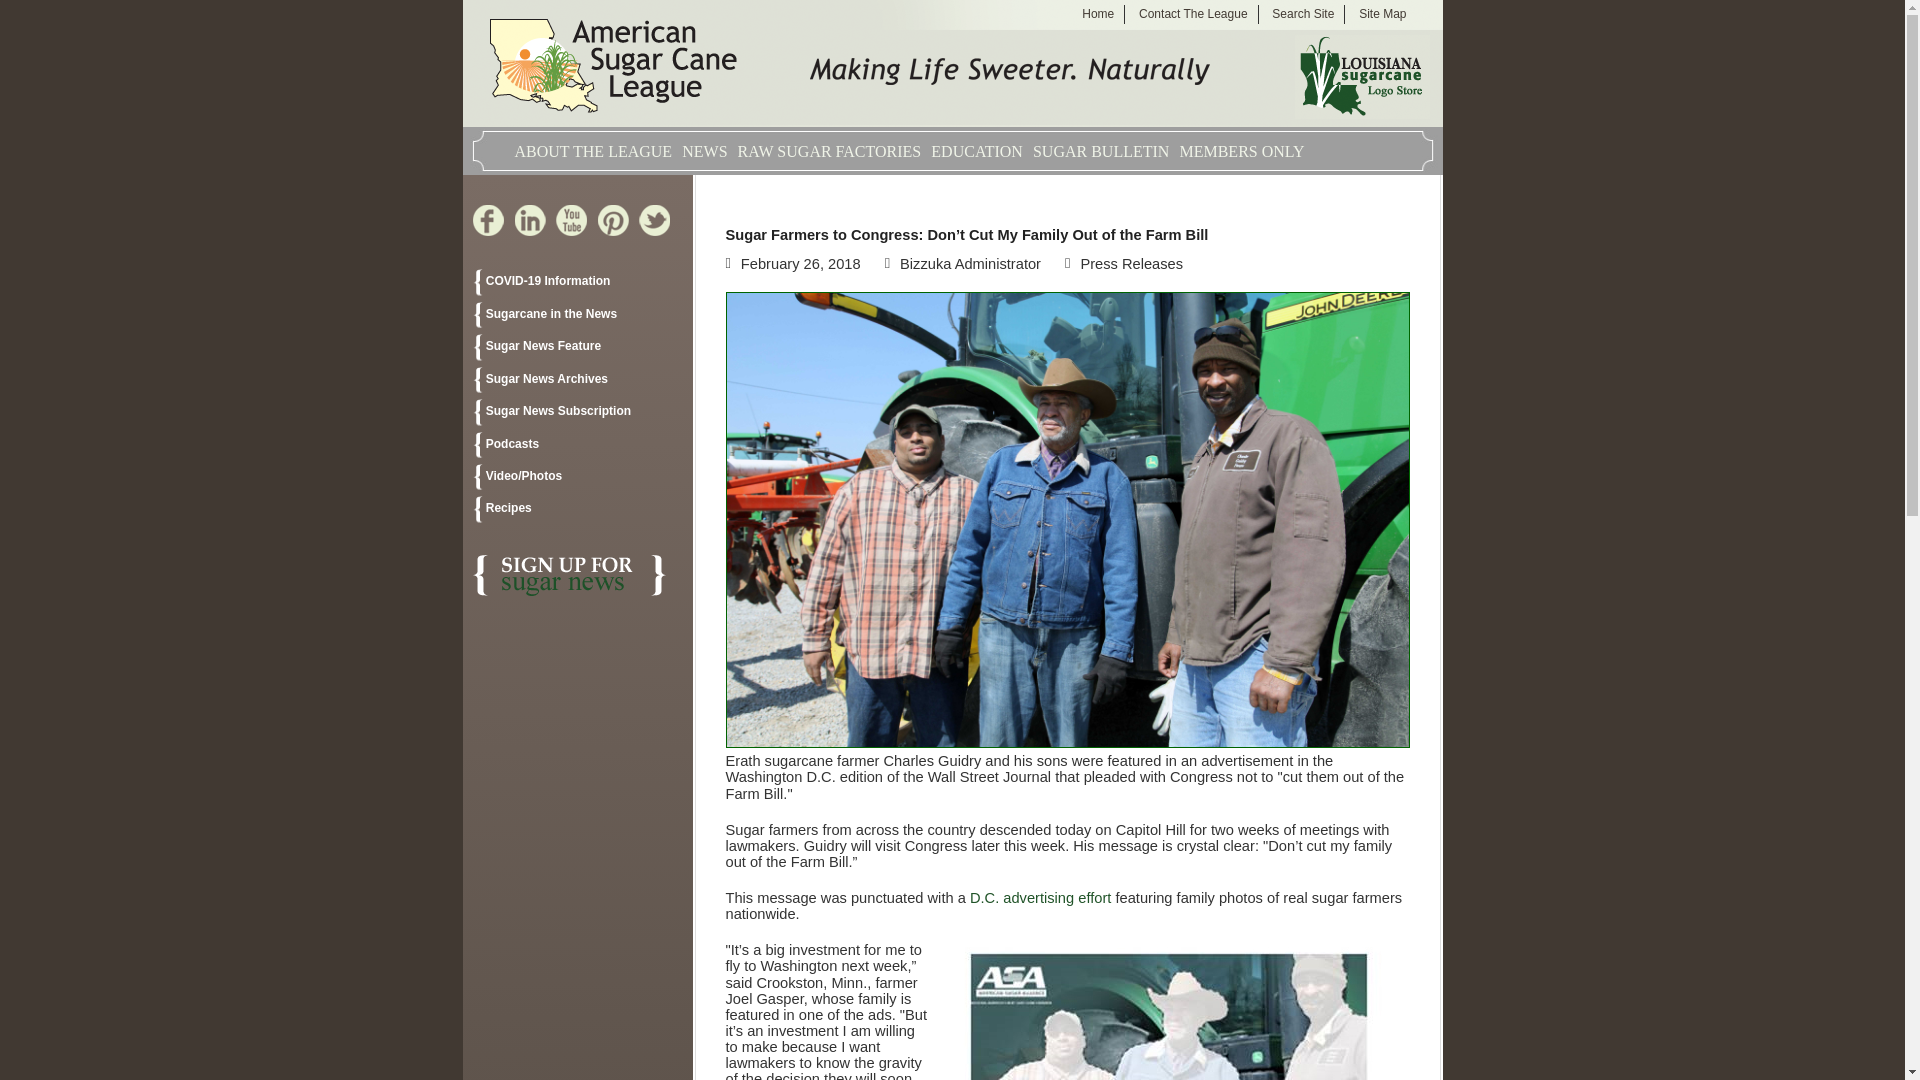 The image size is (1920, 1080). I want to click on MEMBERS ONLY, so click(1240, 146).